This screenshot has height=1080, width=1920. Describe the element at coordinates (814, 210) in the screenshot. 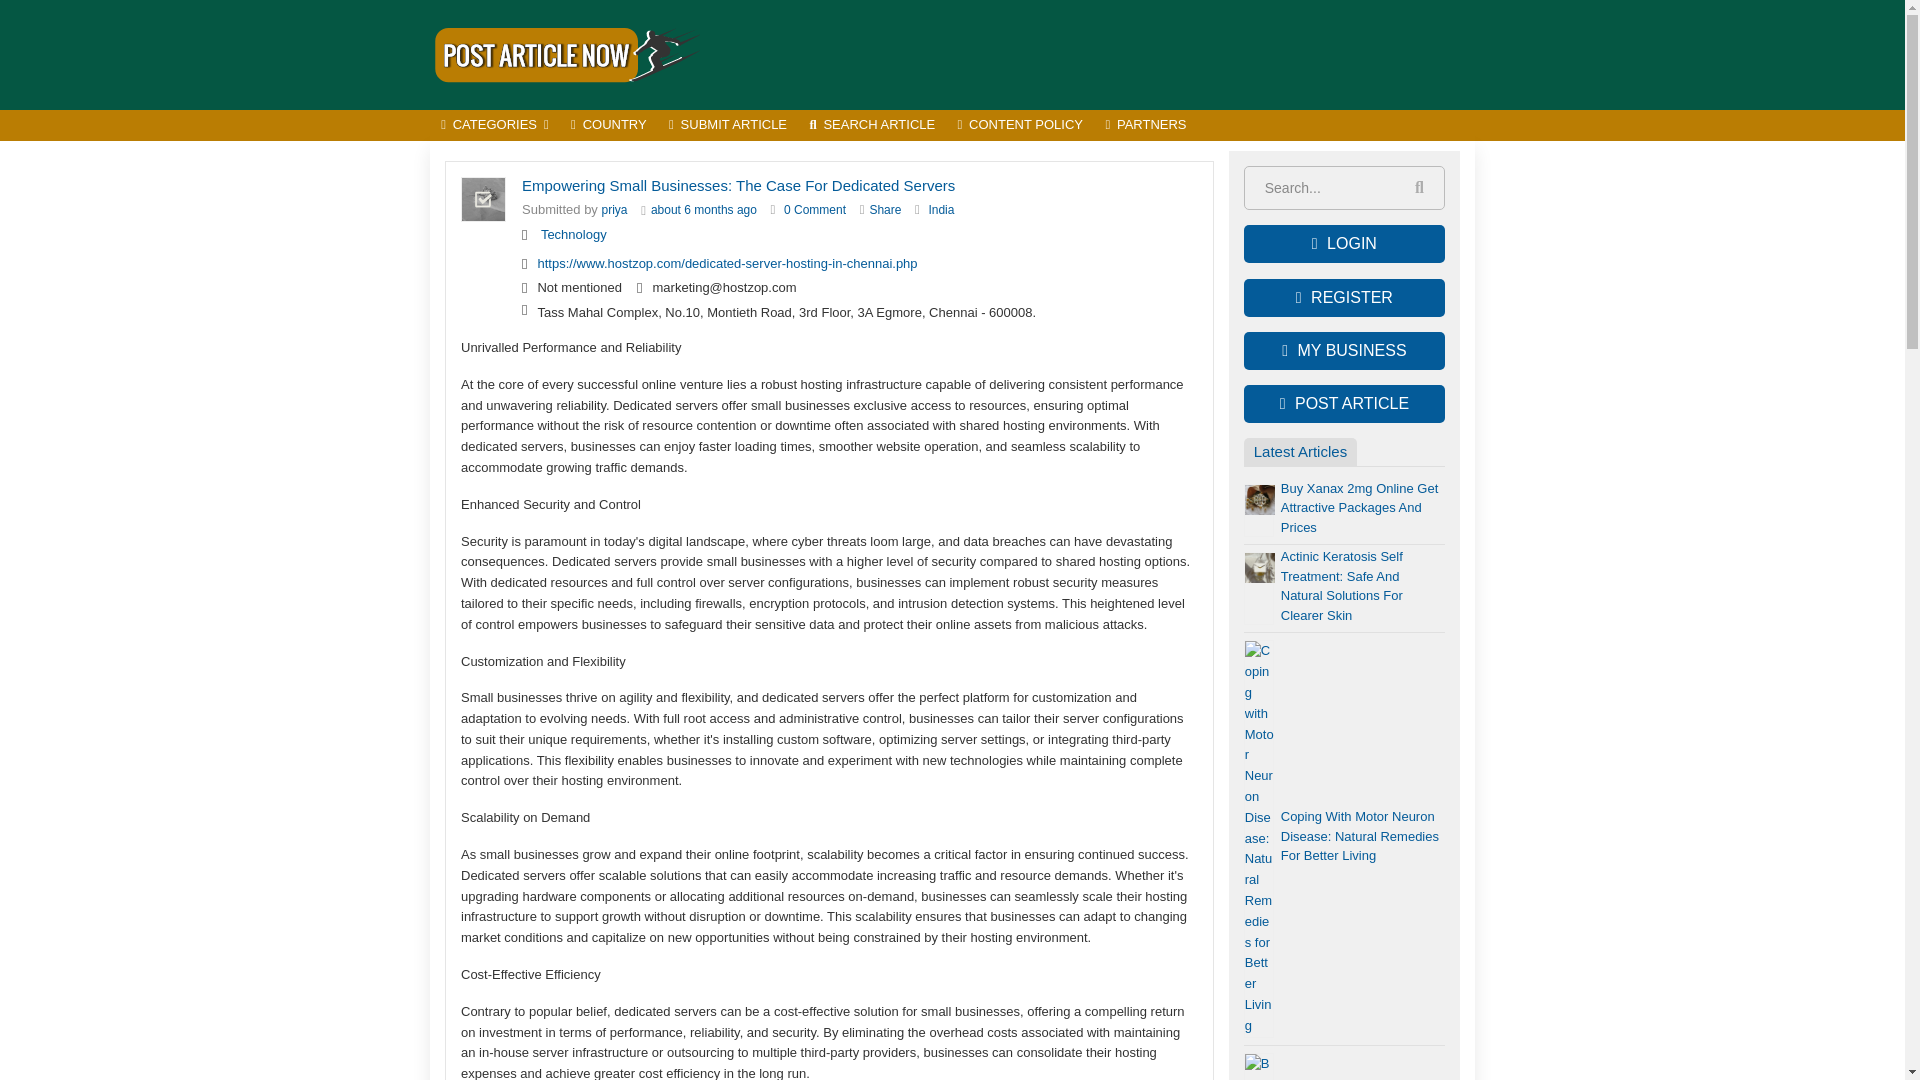

I see `0 Comment` at that location.